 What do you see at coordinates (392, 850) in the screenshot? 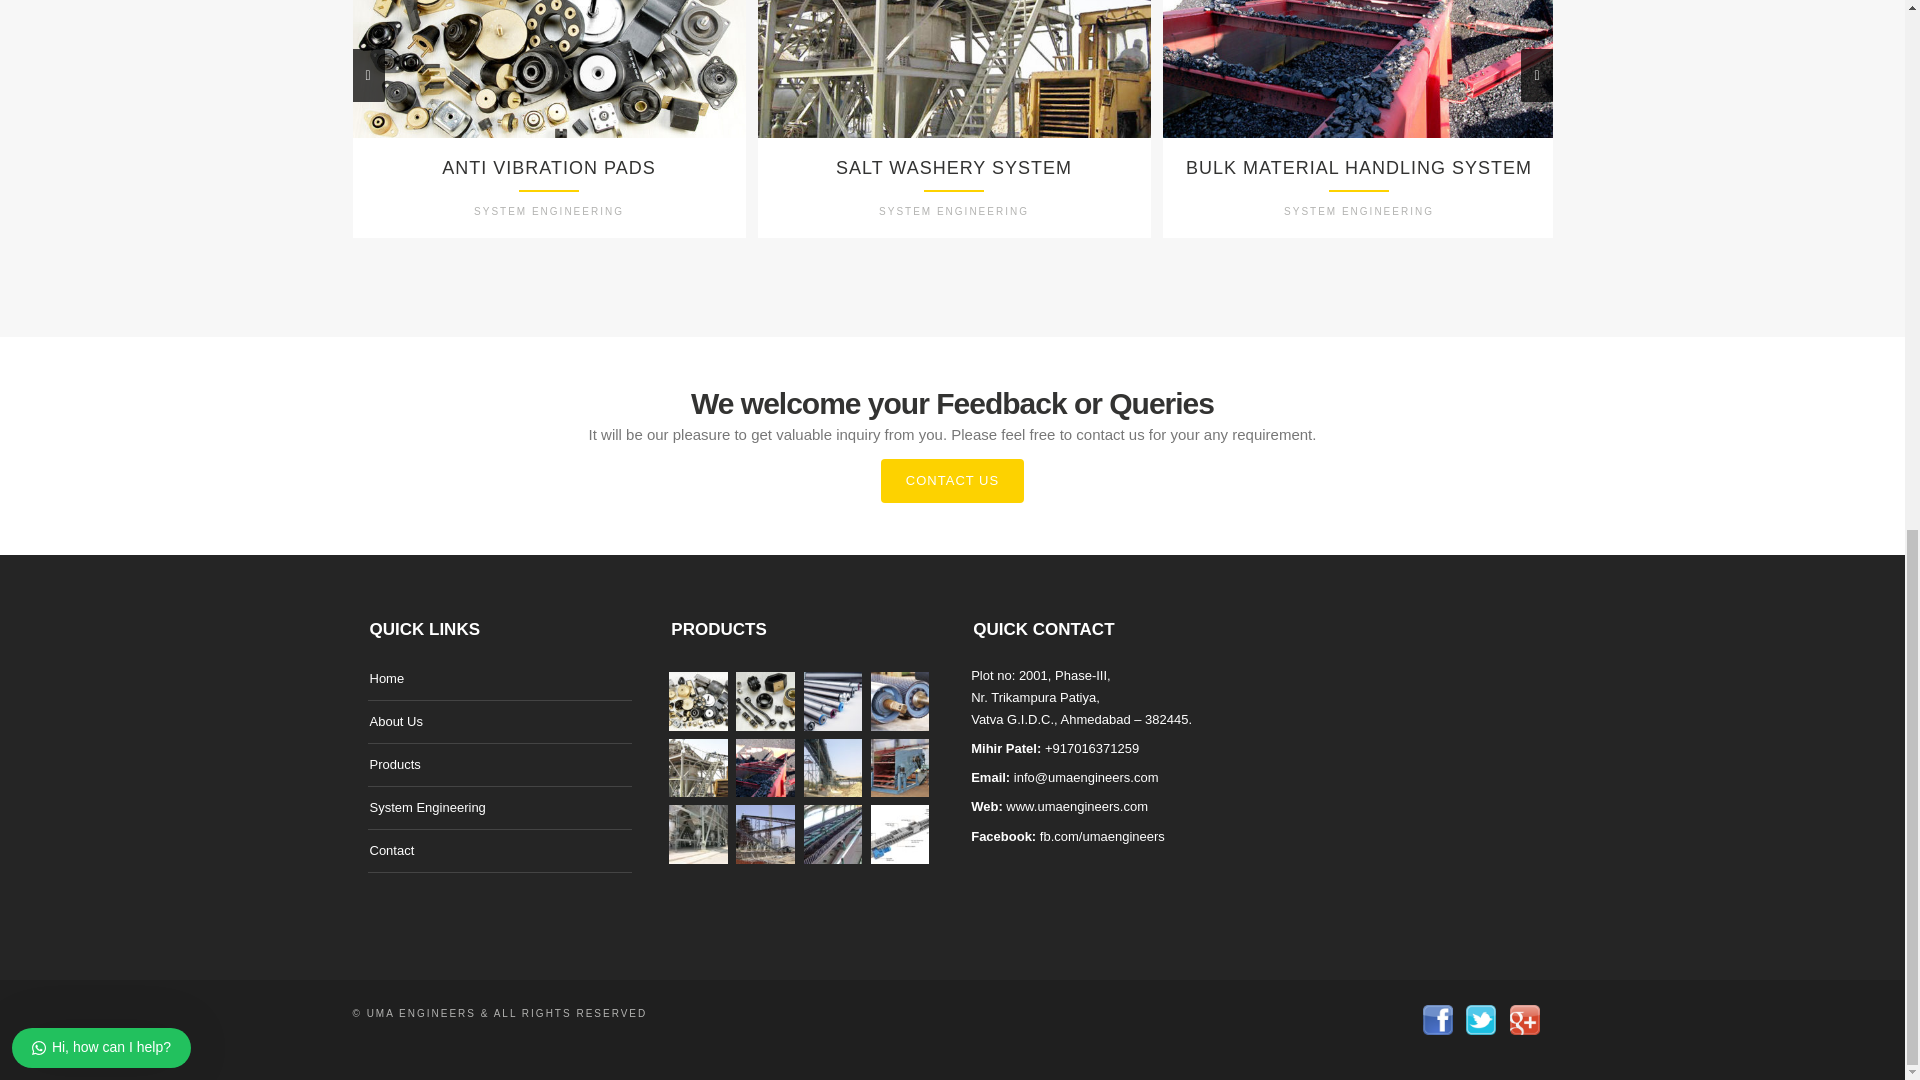
I see `Contact` at bounding box center [392, 850].